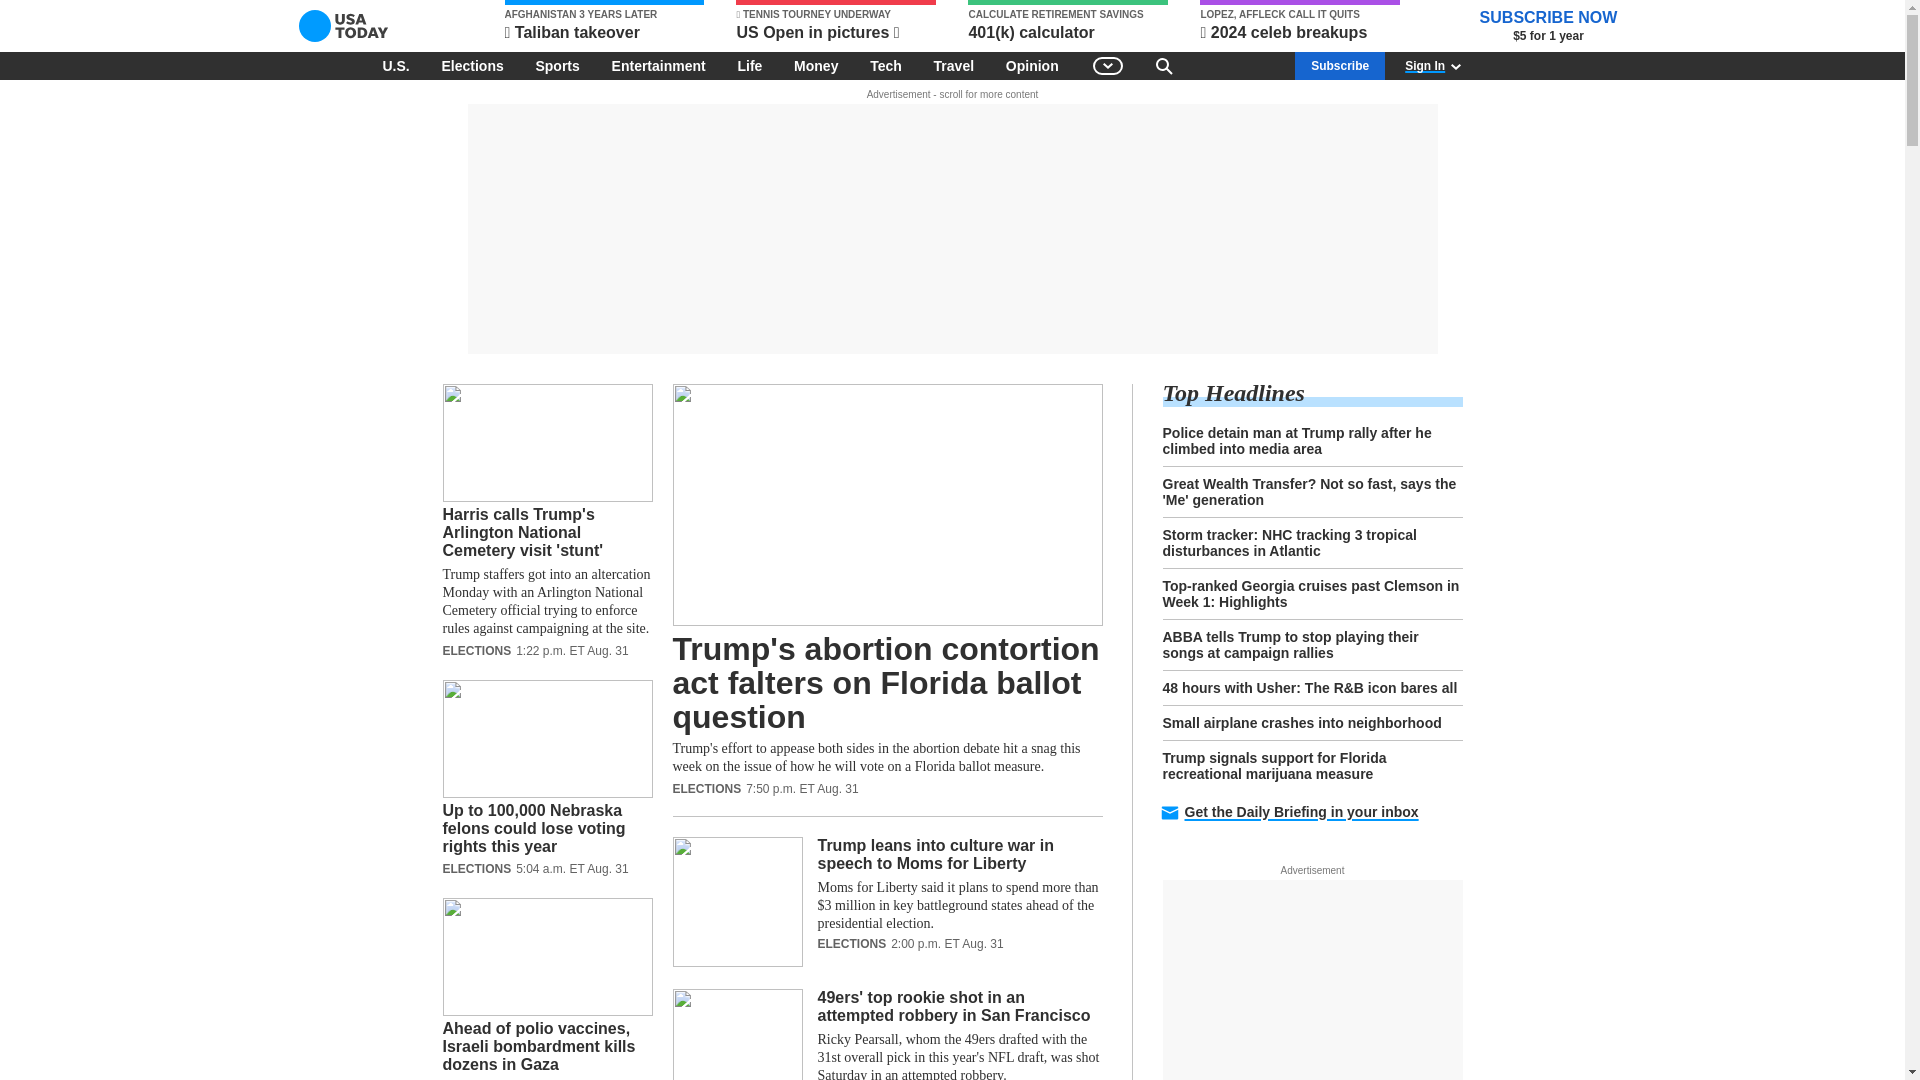  I want to click on Tech, so click(886, 65).